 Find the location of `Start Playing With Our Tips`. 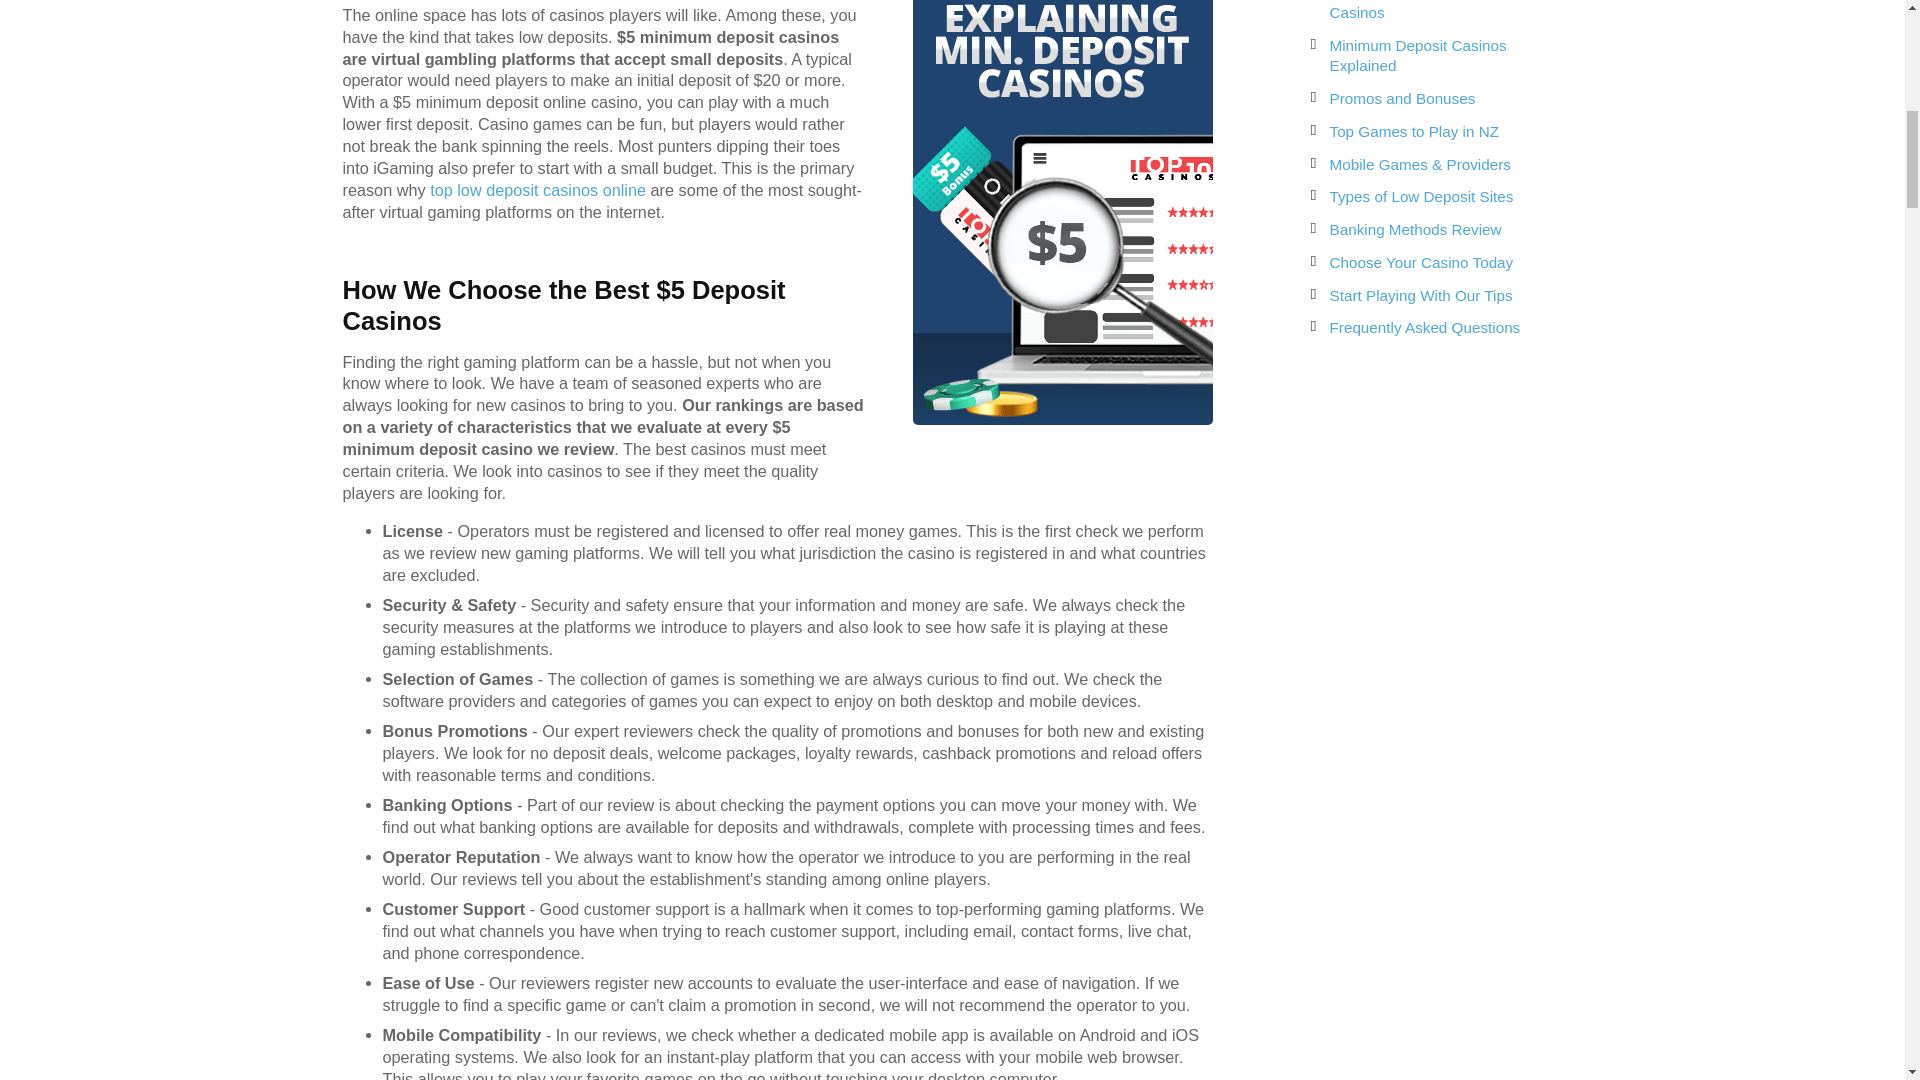

Start Playing With Our Tips is located at coordinates (1430, 296).